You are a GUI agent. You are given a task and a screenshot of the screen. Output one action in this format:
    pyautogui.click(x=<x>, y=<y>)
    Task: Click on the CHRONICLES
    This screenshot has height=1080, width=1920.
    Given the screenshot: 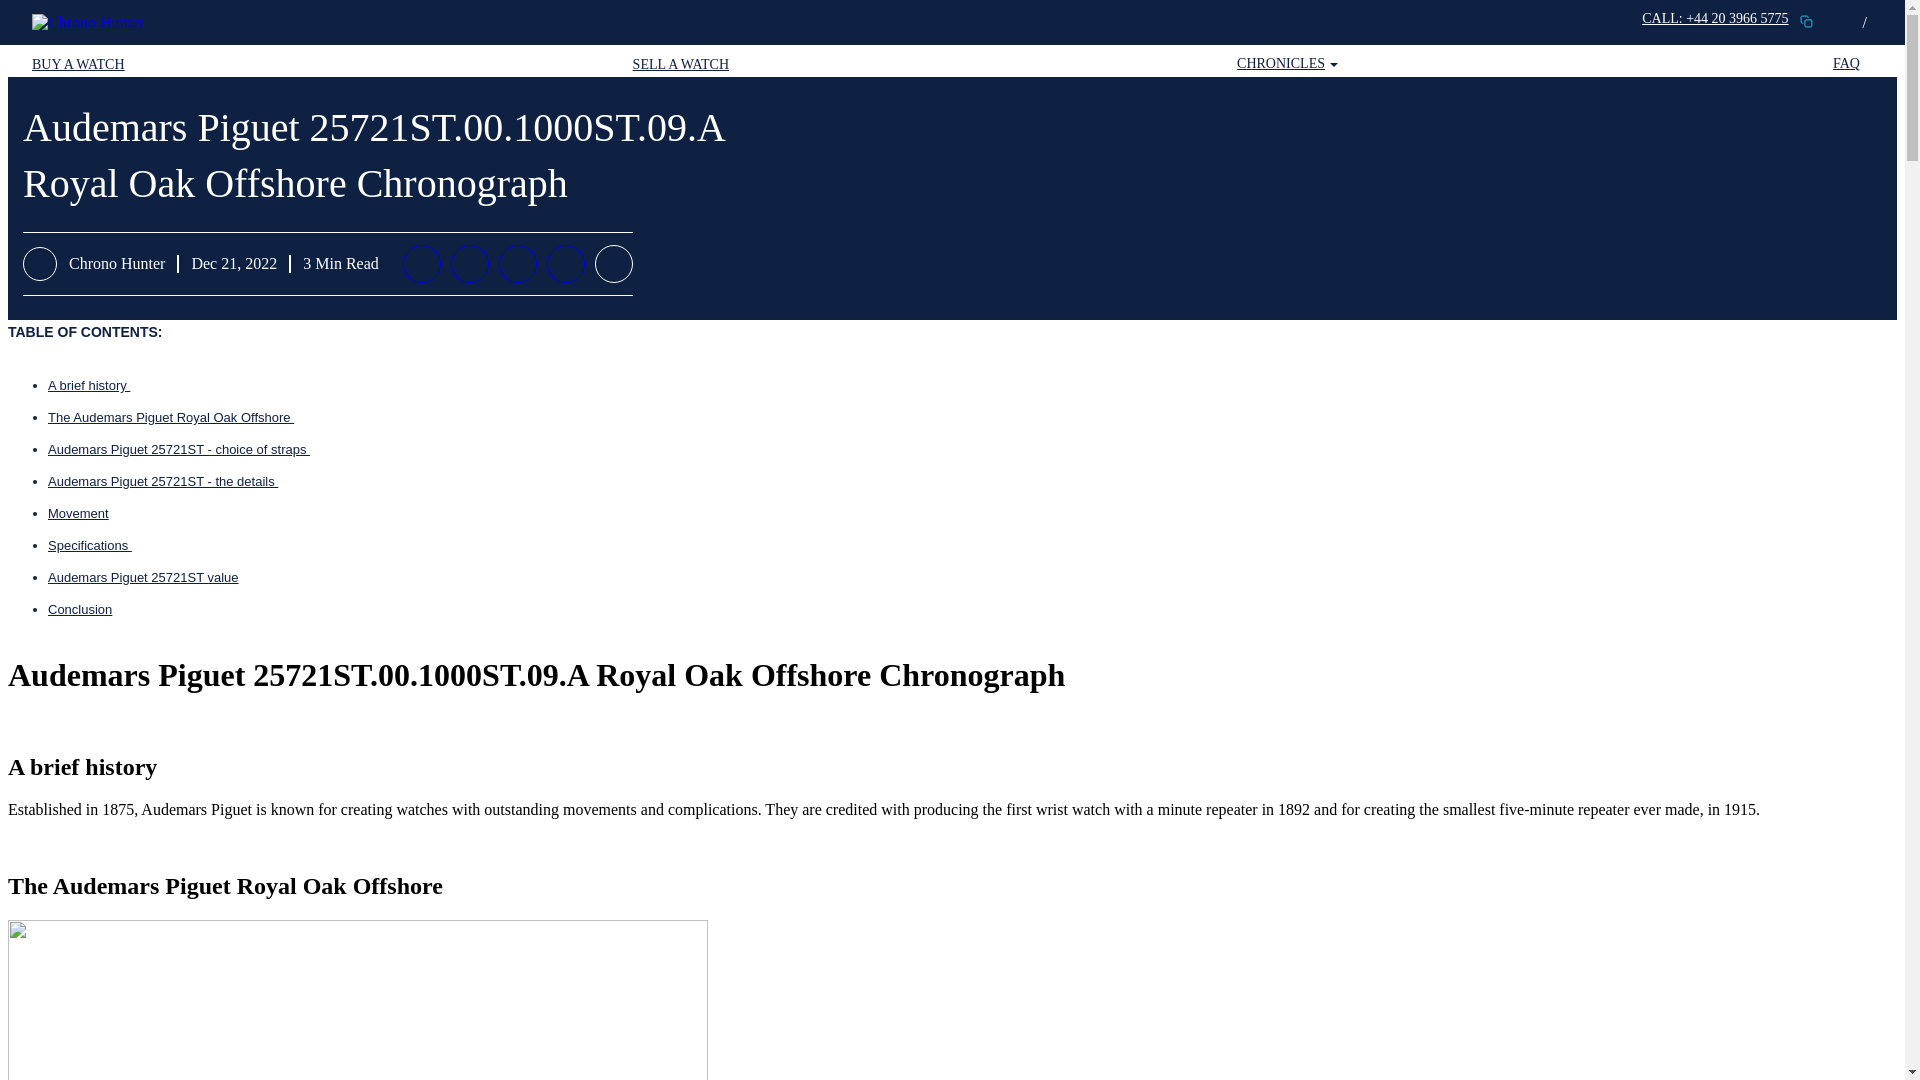 What is the action you would take?
    pyautogui.click(x=1287, y=64)
    